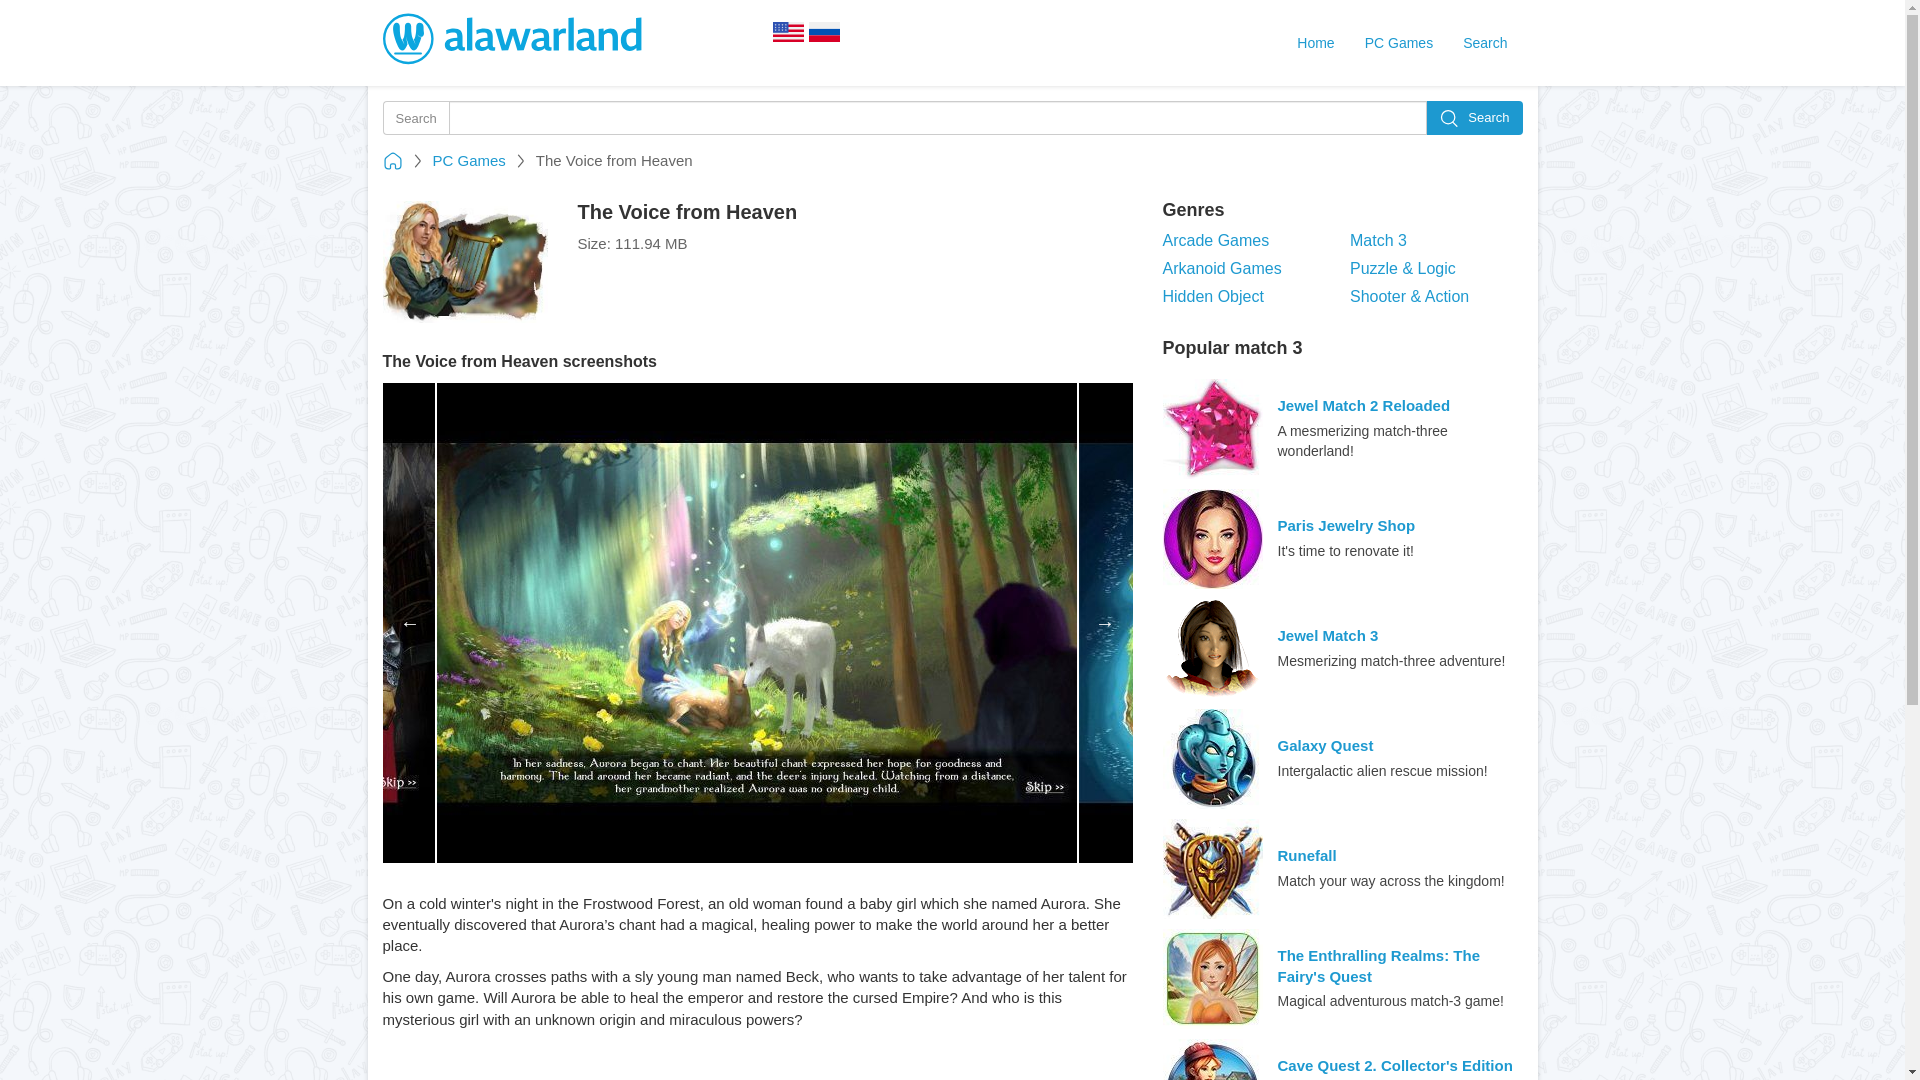  Describe the element at coordinates (824, 38) in the screenshot. I see `Go to AlawarLand RUS` at that location.